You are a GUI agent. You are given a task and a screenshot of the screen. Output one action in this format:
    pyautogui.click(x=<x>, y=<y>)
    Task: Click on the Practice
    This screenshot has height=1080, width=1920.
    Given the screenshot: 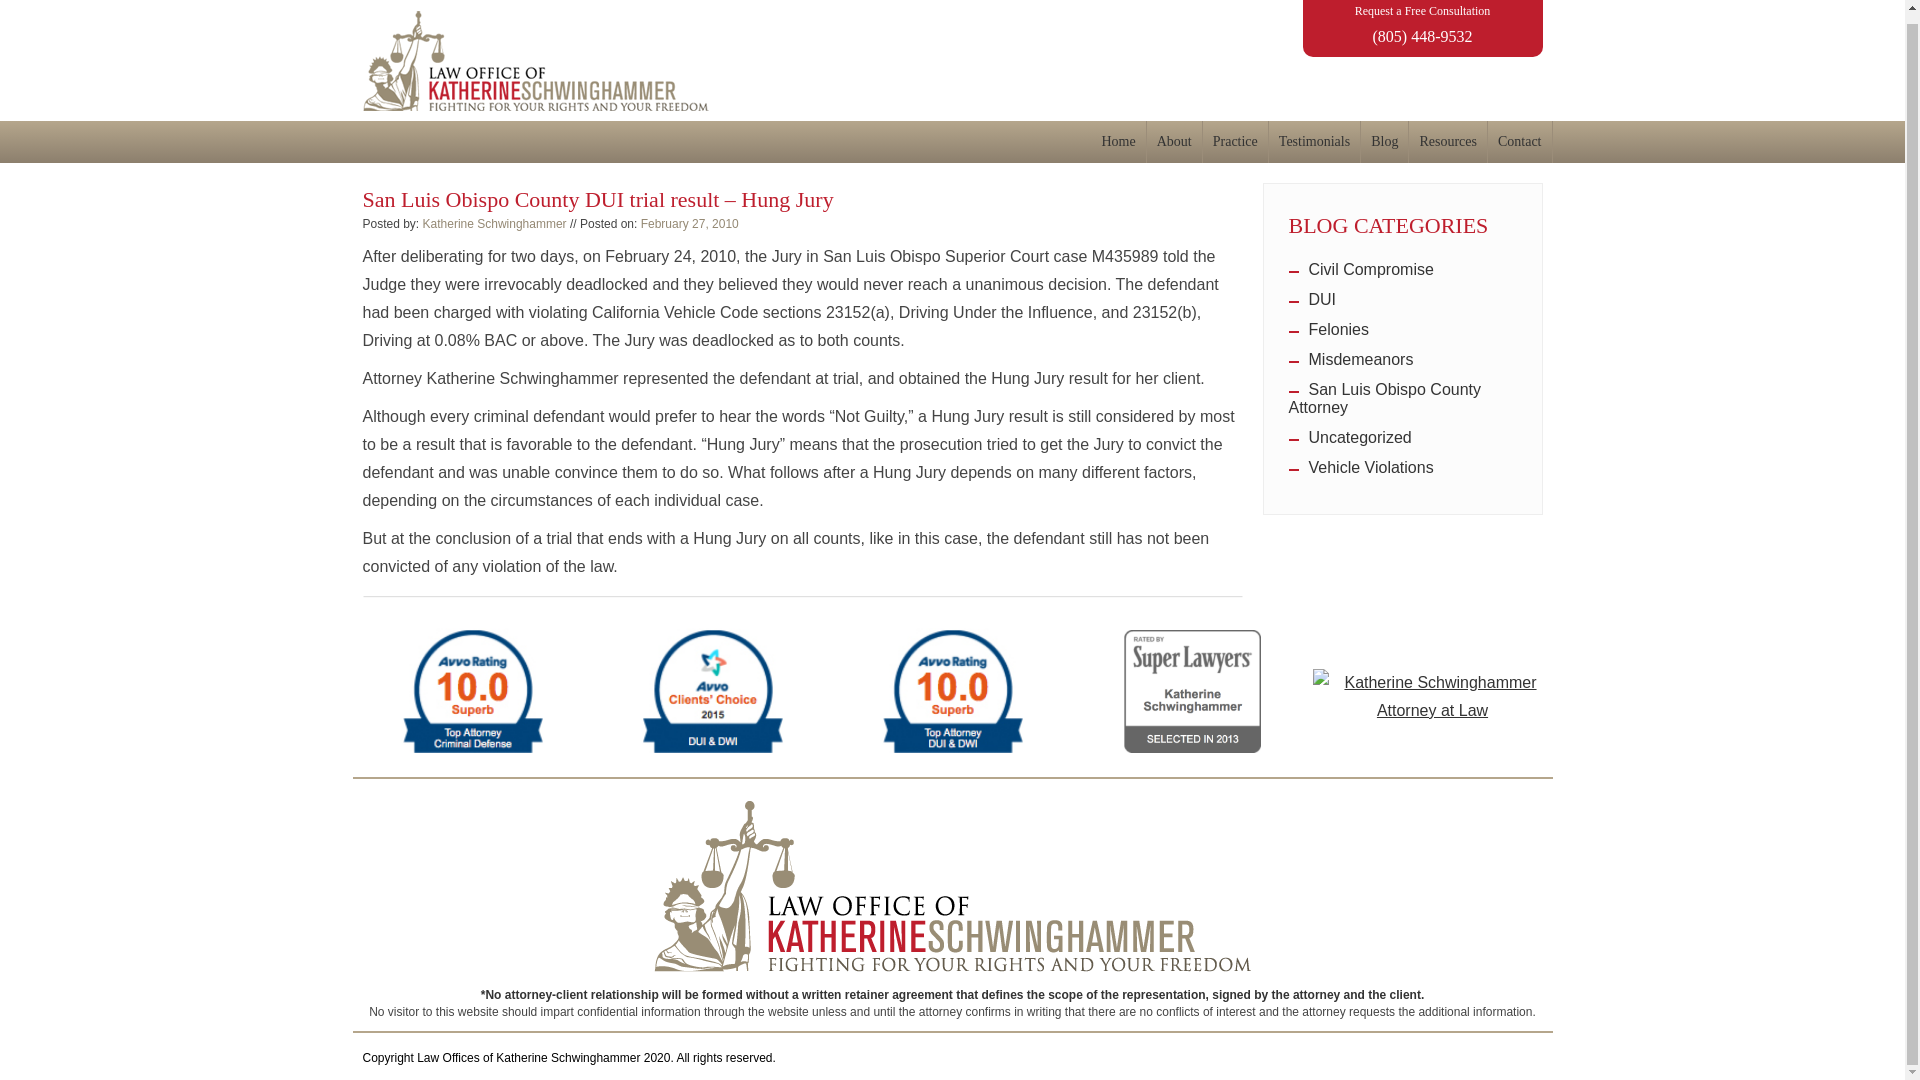 What is the action you would take?
    pyautogui.click(x=1236, y=142)
    